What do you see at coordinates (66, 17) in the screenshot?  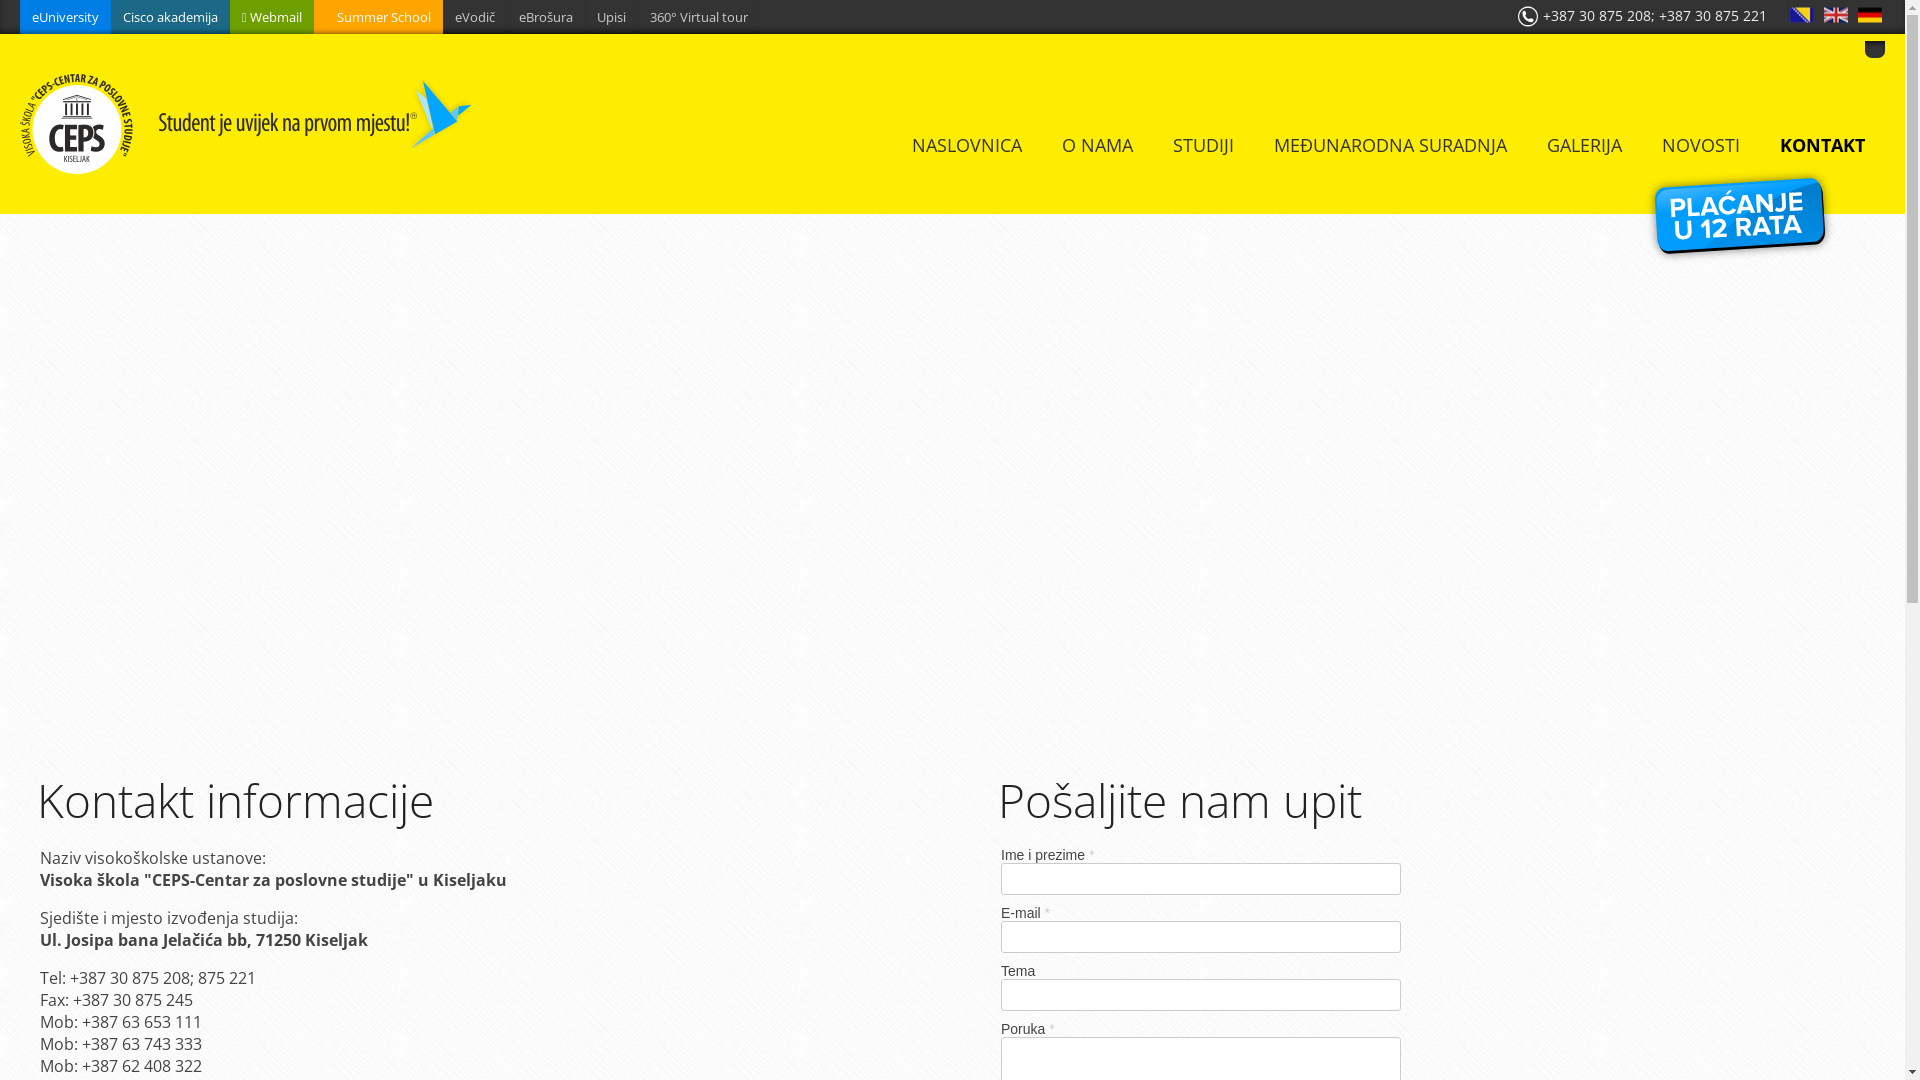 I see `eUniversity` at bounding box center [66, 17].